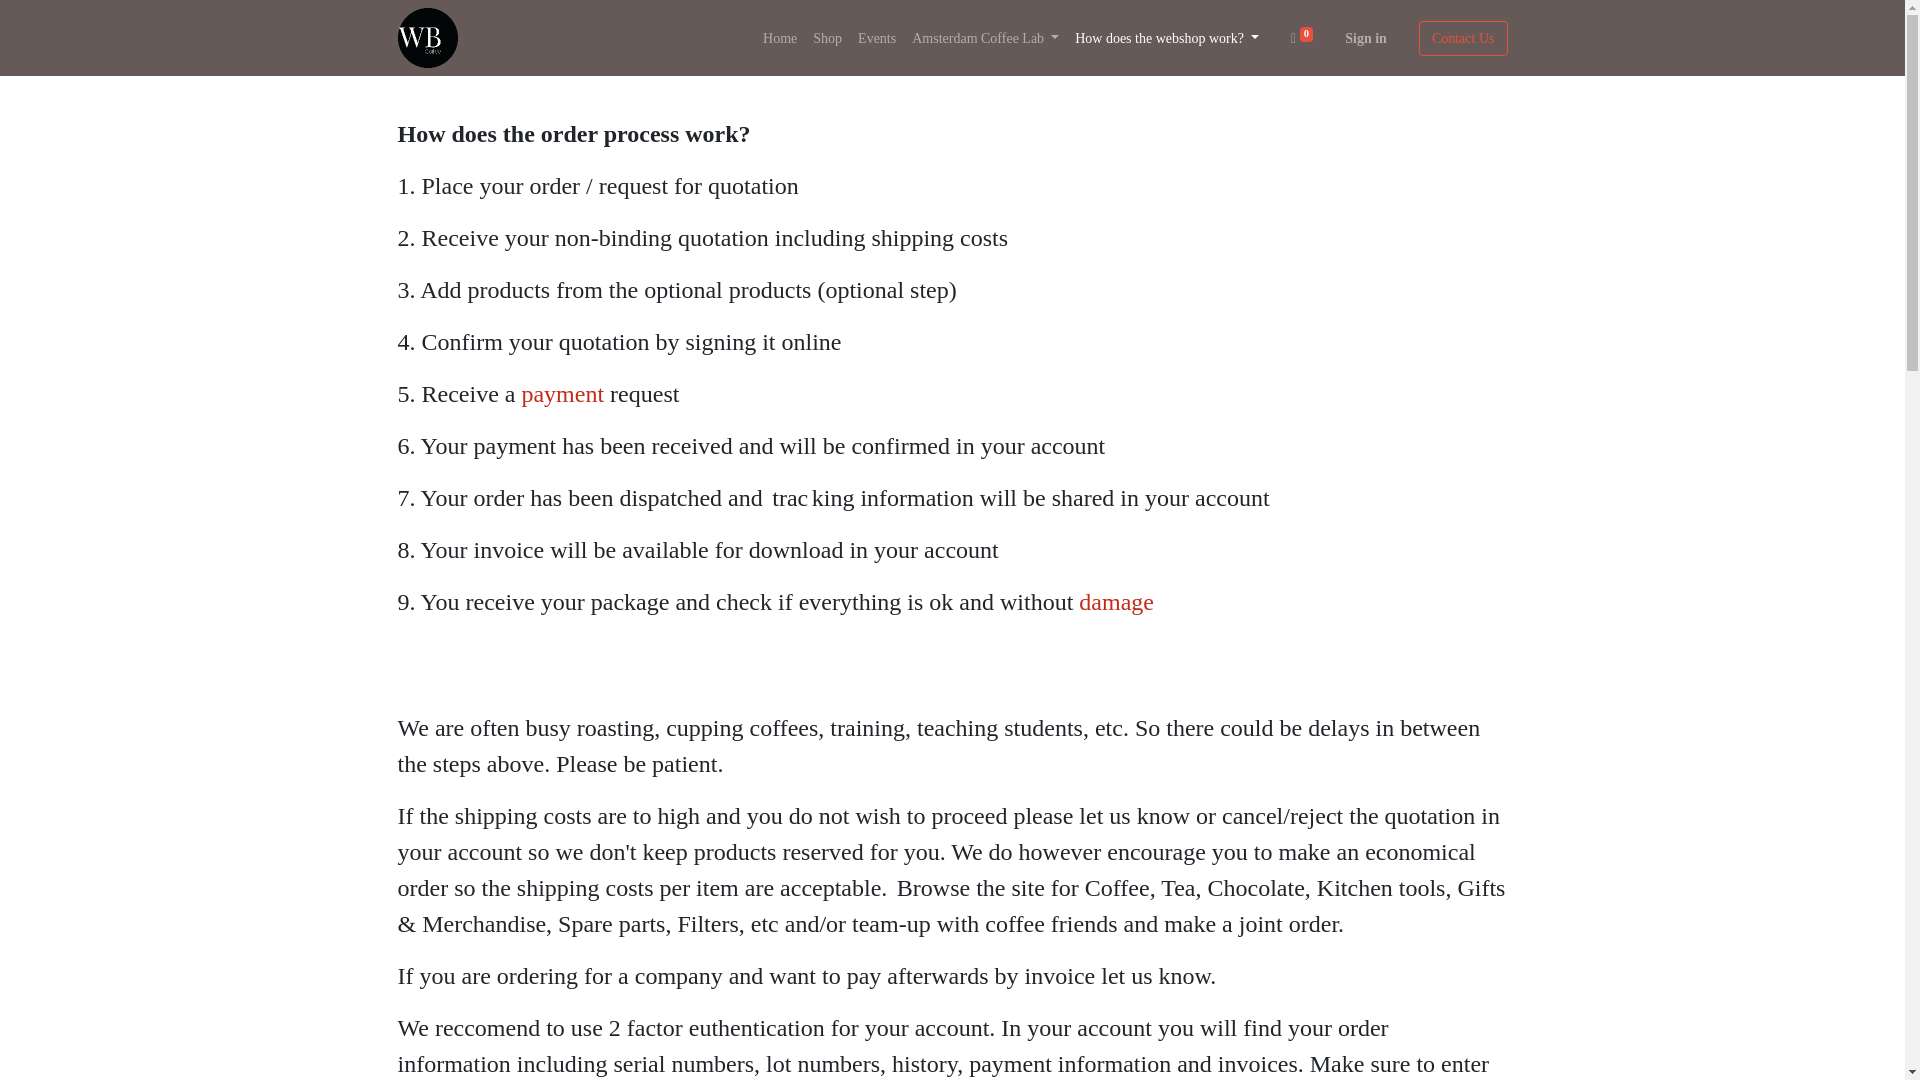 The image size is (1920, 1080). What do you see at coordinates (562, 394) in the screenshot?
I see `payment` at bounding box center [562, 394].